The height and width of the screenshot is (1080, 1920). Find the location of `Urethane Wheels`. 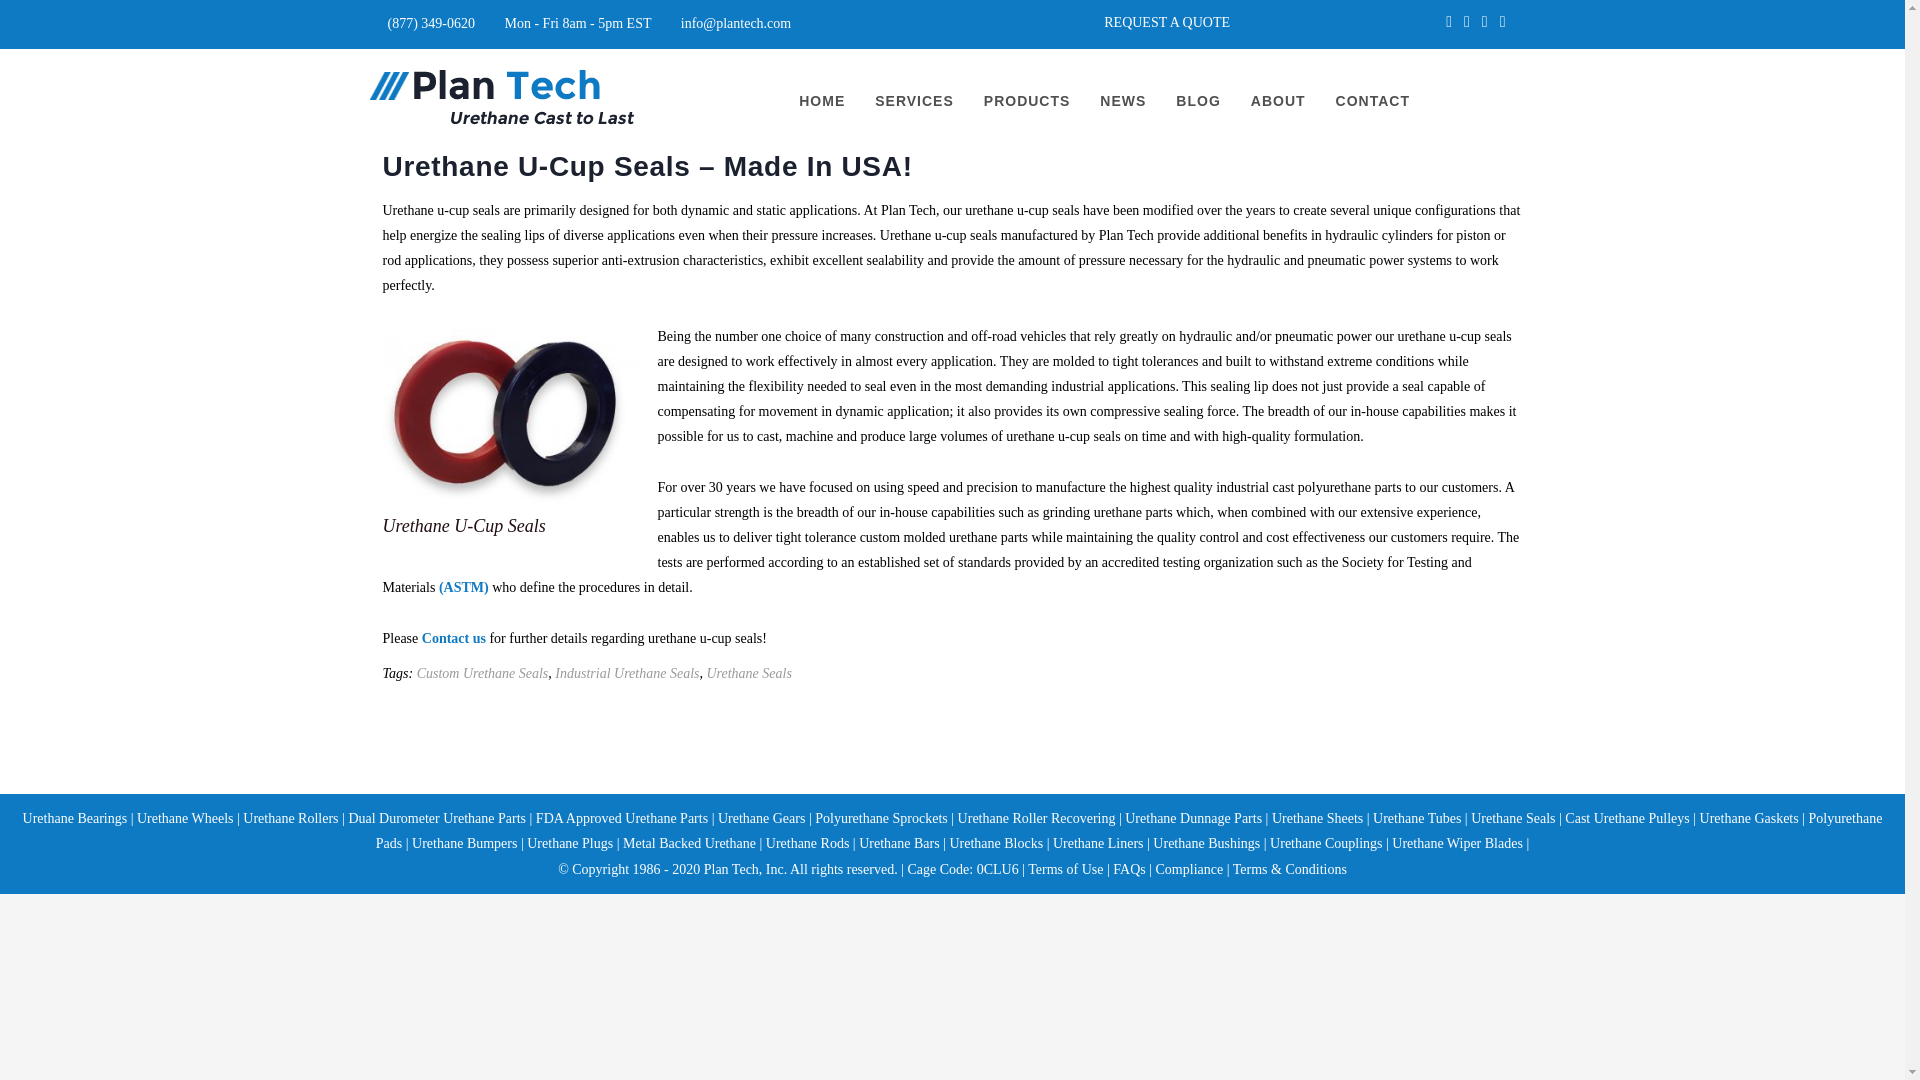

Urethane Wheels is located at coordinates (182, 818).